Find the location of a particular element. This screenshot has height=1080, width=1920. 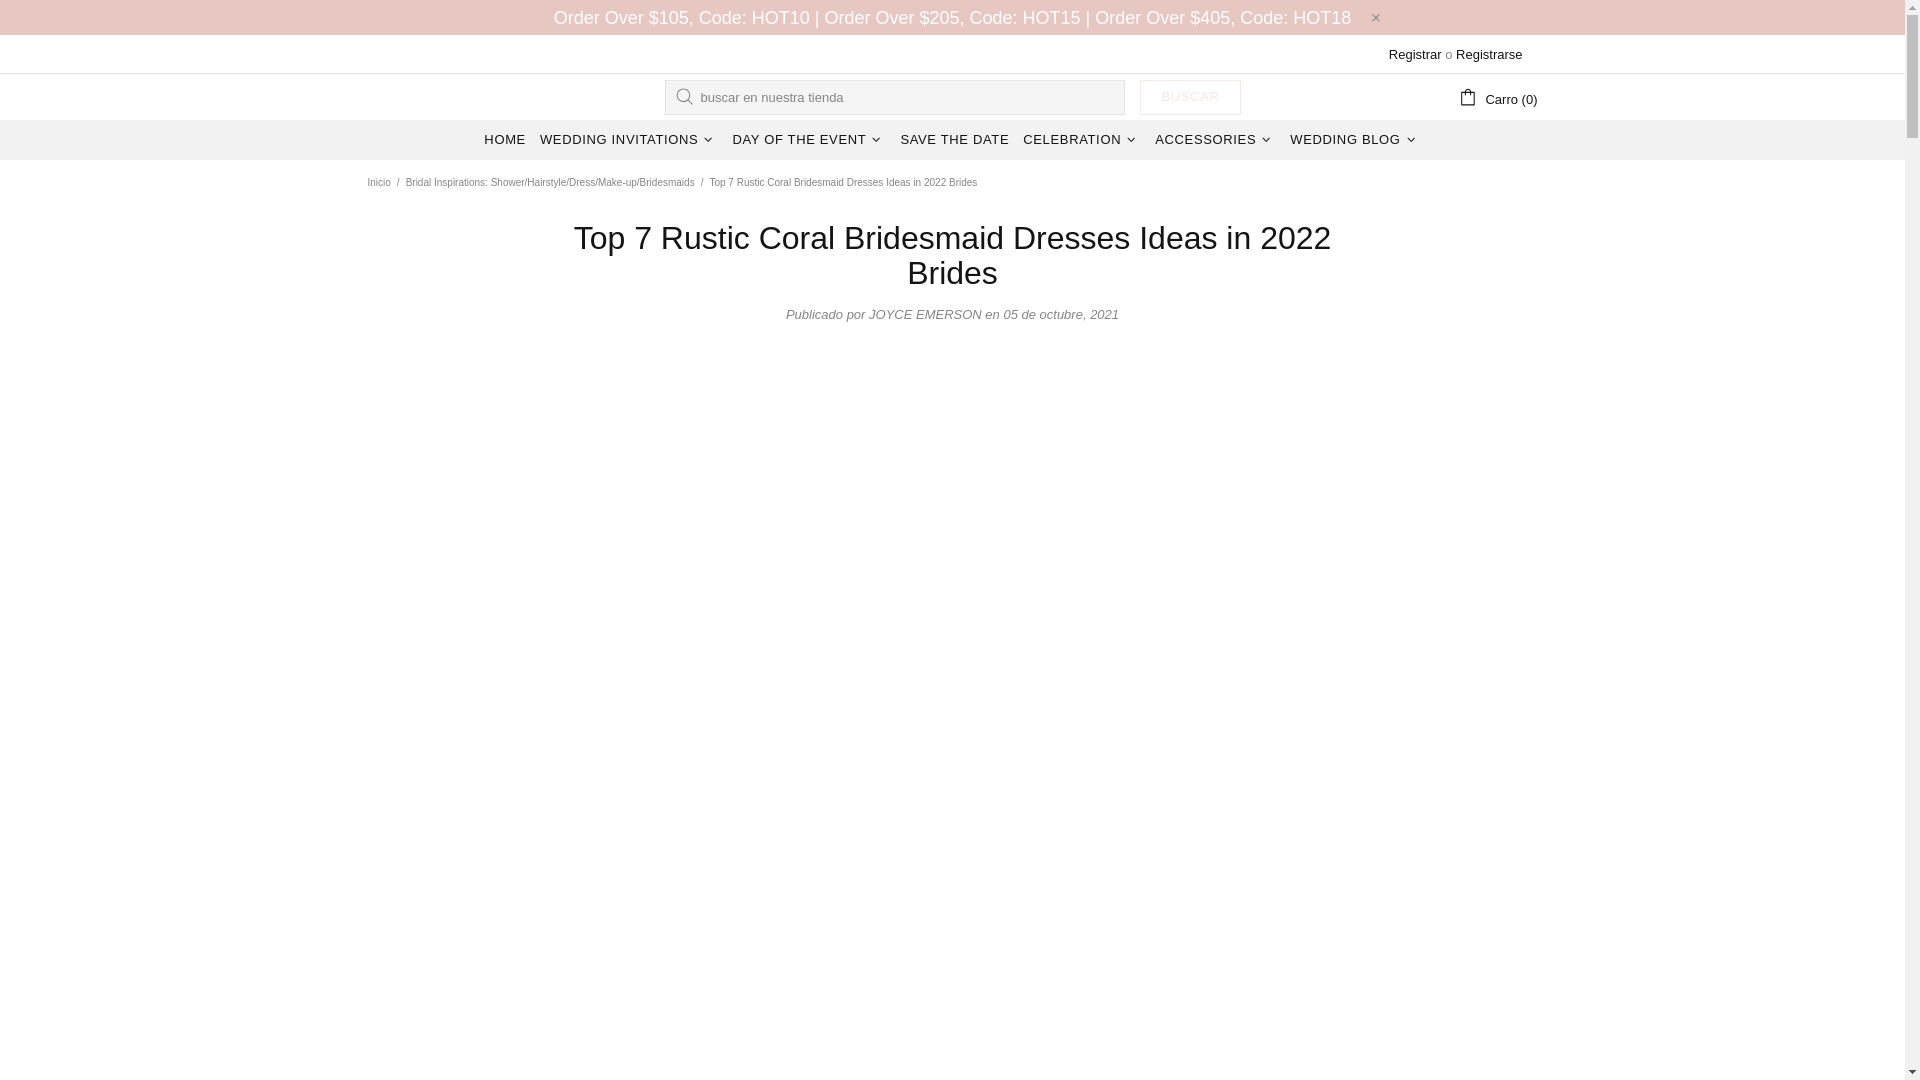

Registrarse is located at coordinates (1488, 54).